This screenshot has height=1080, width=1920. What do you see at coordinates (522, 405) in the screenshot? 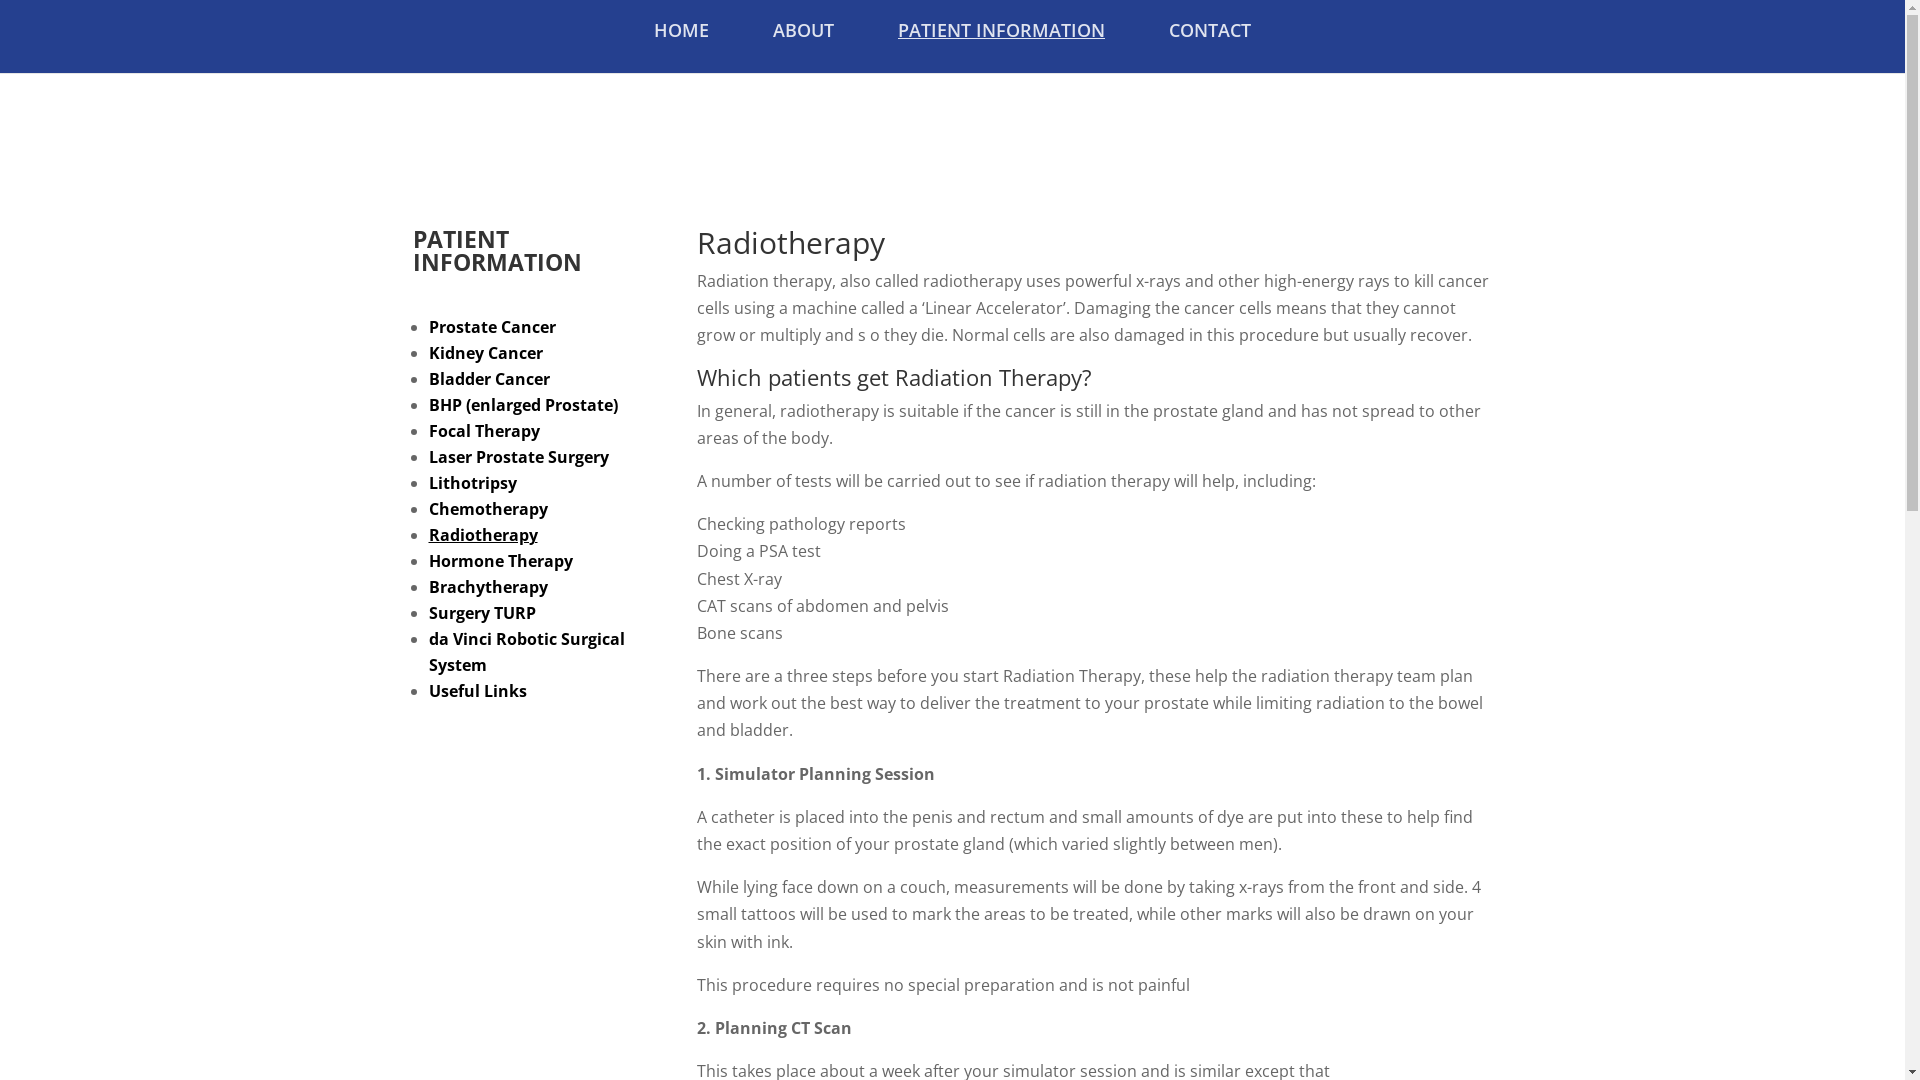
I see `BHP (enlarged Prostate)` at bounding box center [522, 405].